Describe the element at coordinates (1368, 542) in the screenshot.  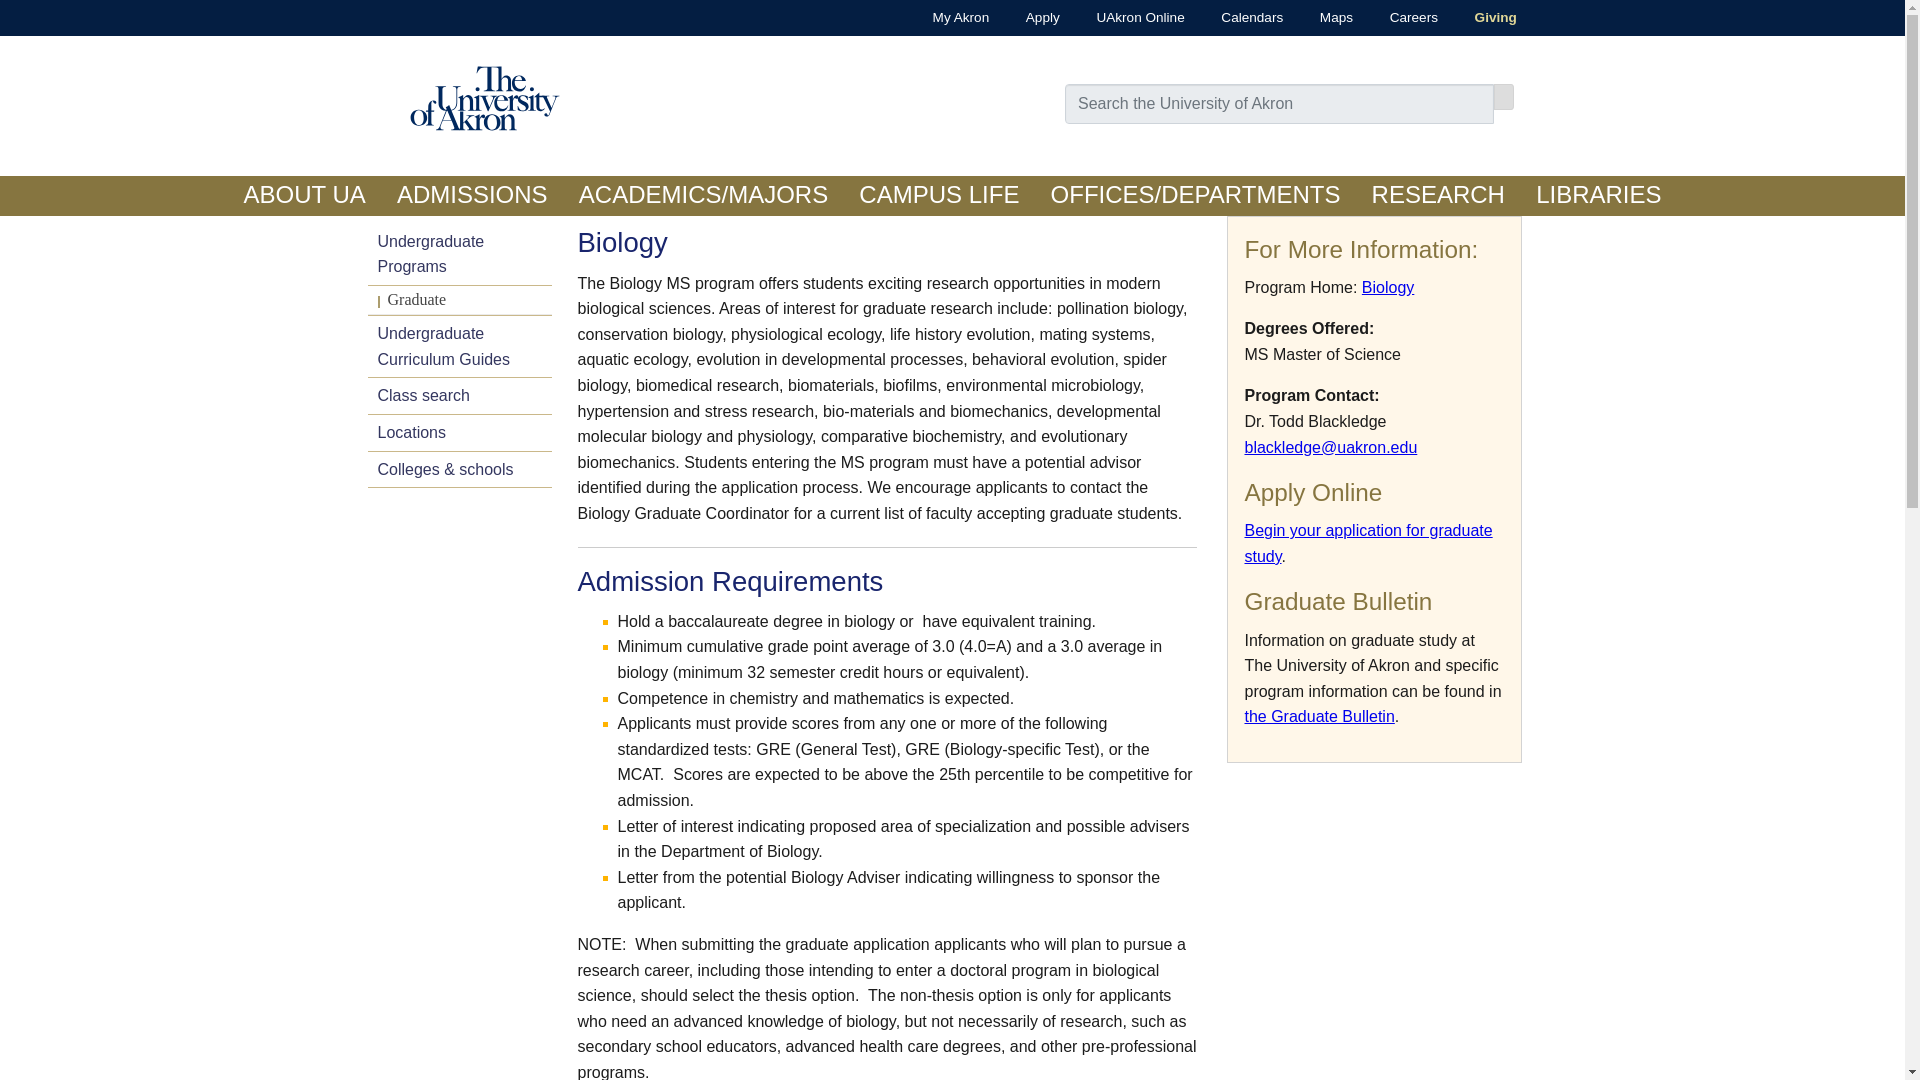
I see `Begin your application for graduate study` at that location.